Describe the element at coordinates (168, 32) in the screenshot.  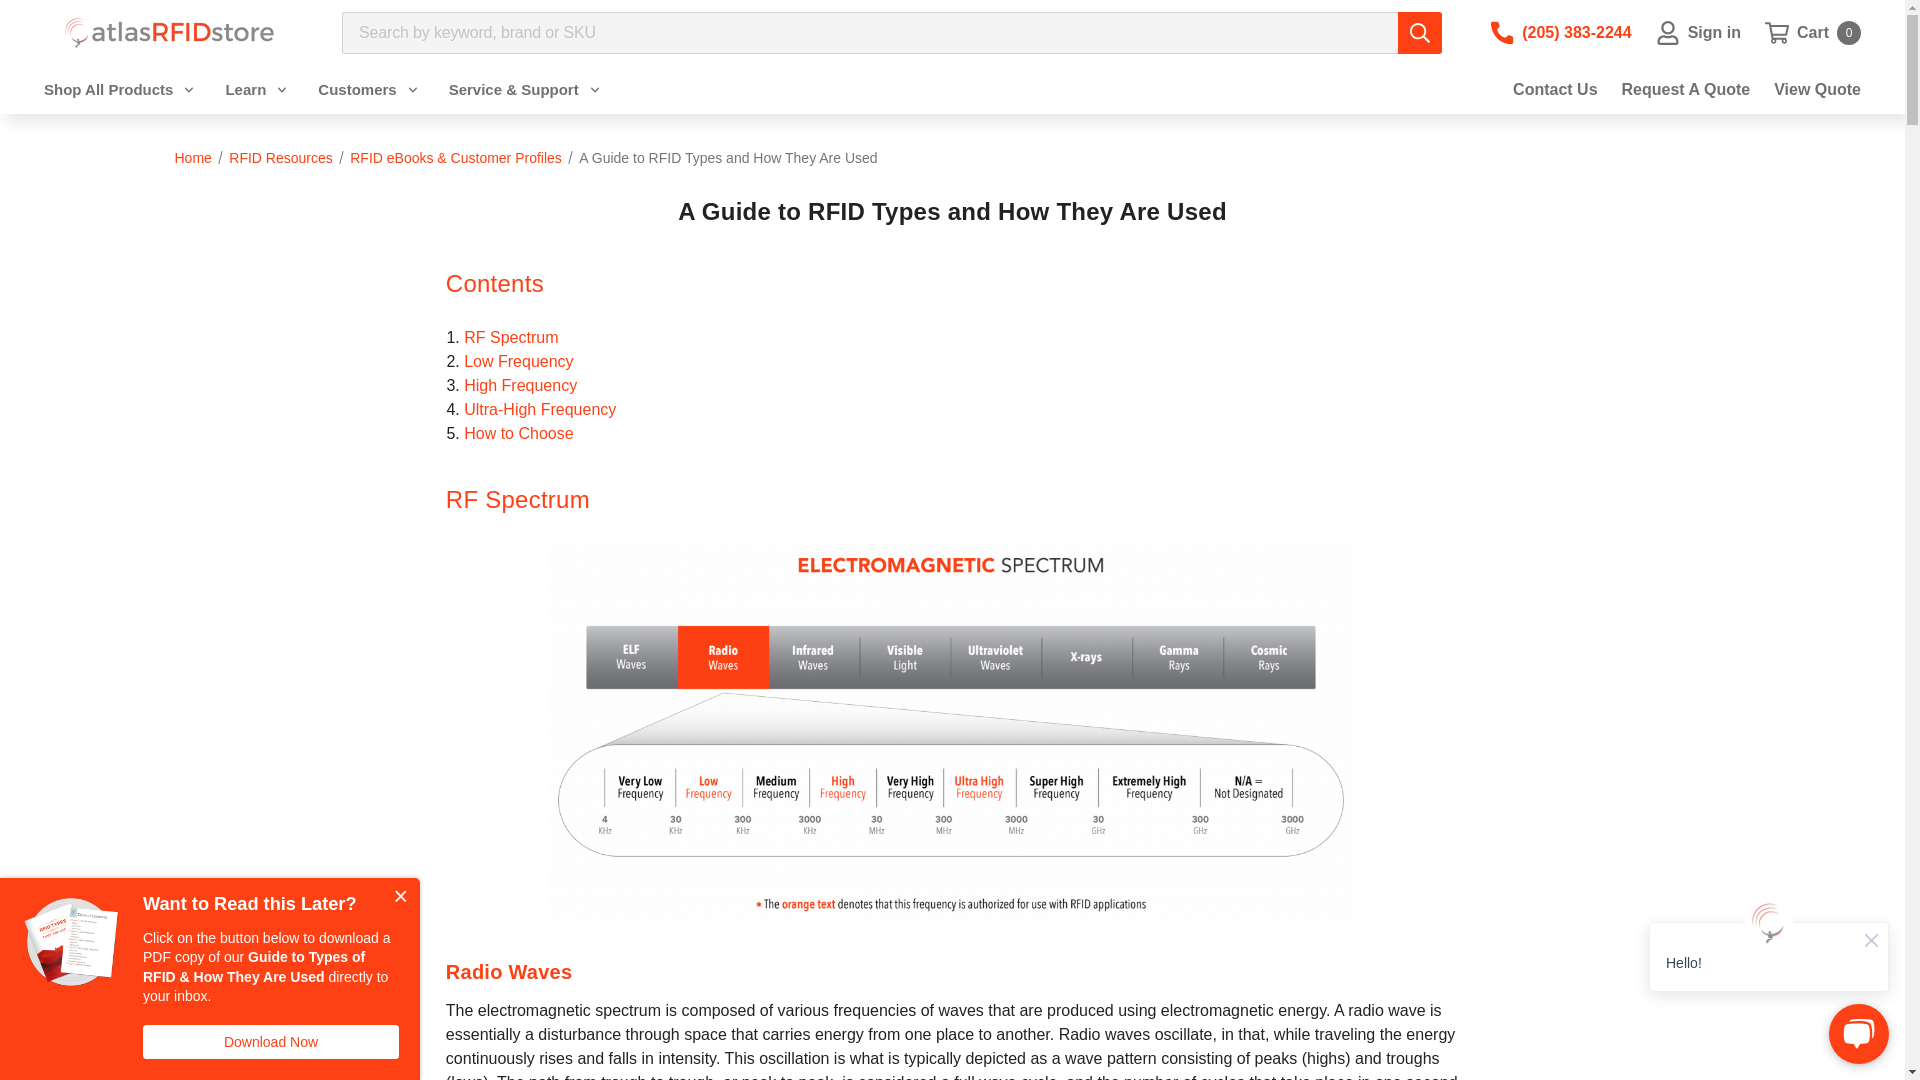
I see `Shop All Products` at that location.